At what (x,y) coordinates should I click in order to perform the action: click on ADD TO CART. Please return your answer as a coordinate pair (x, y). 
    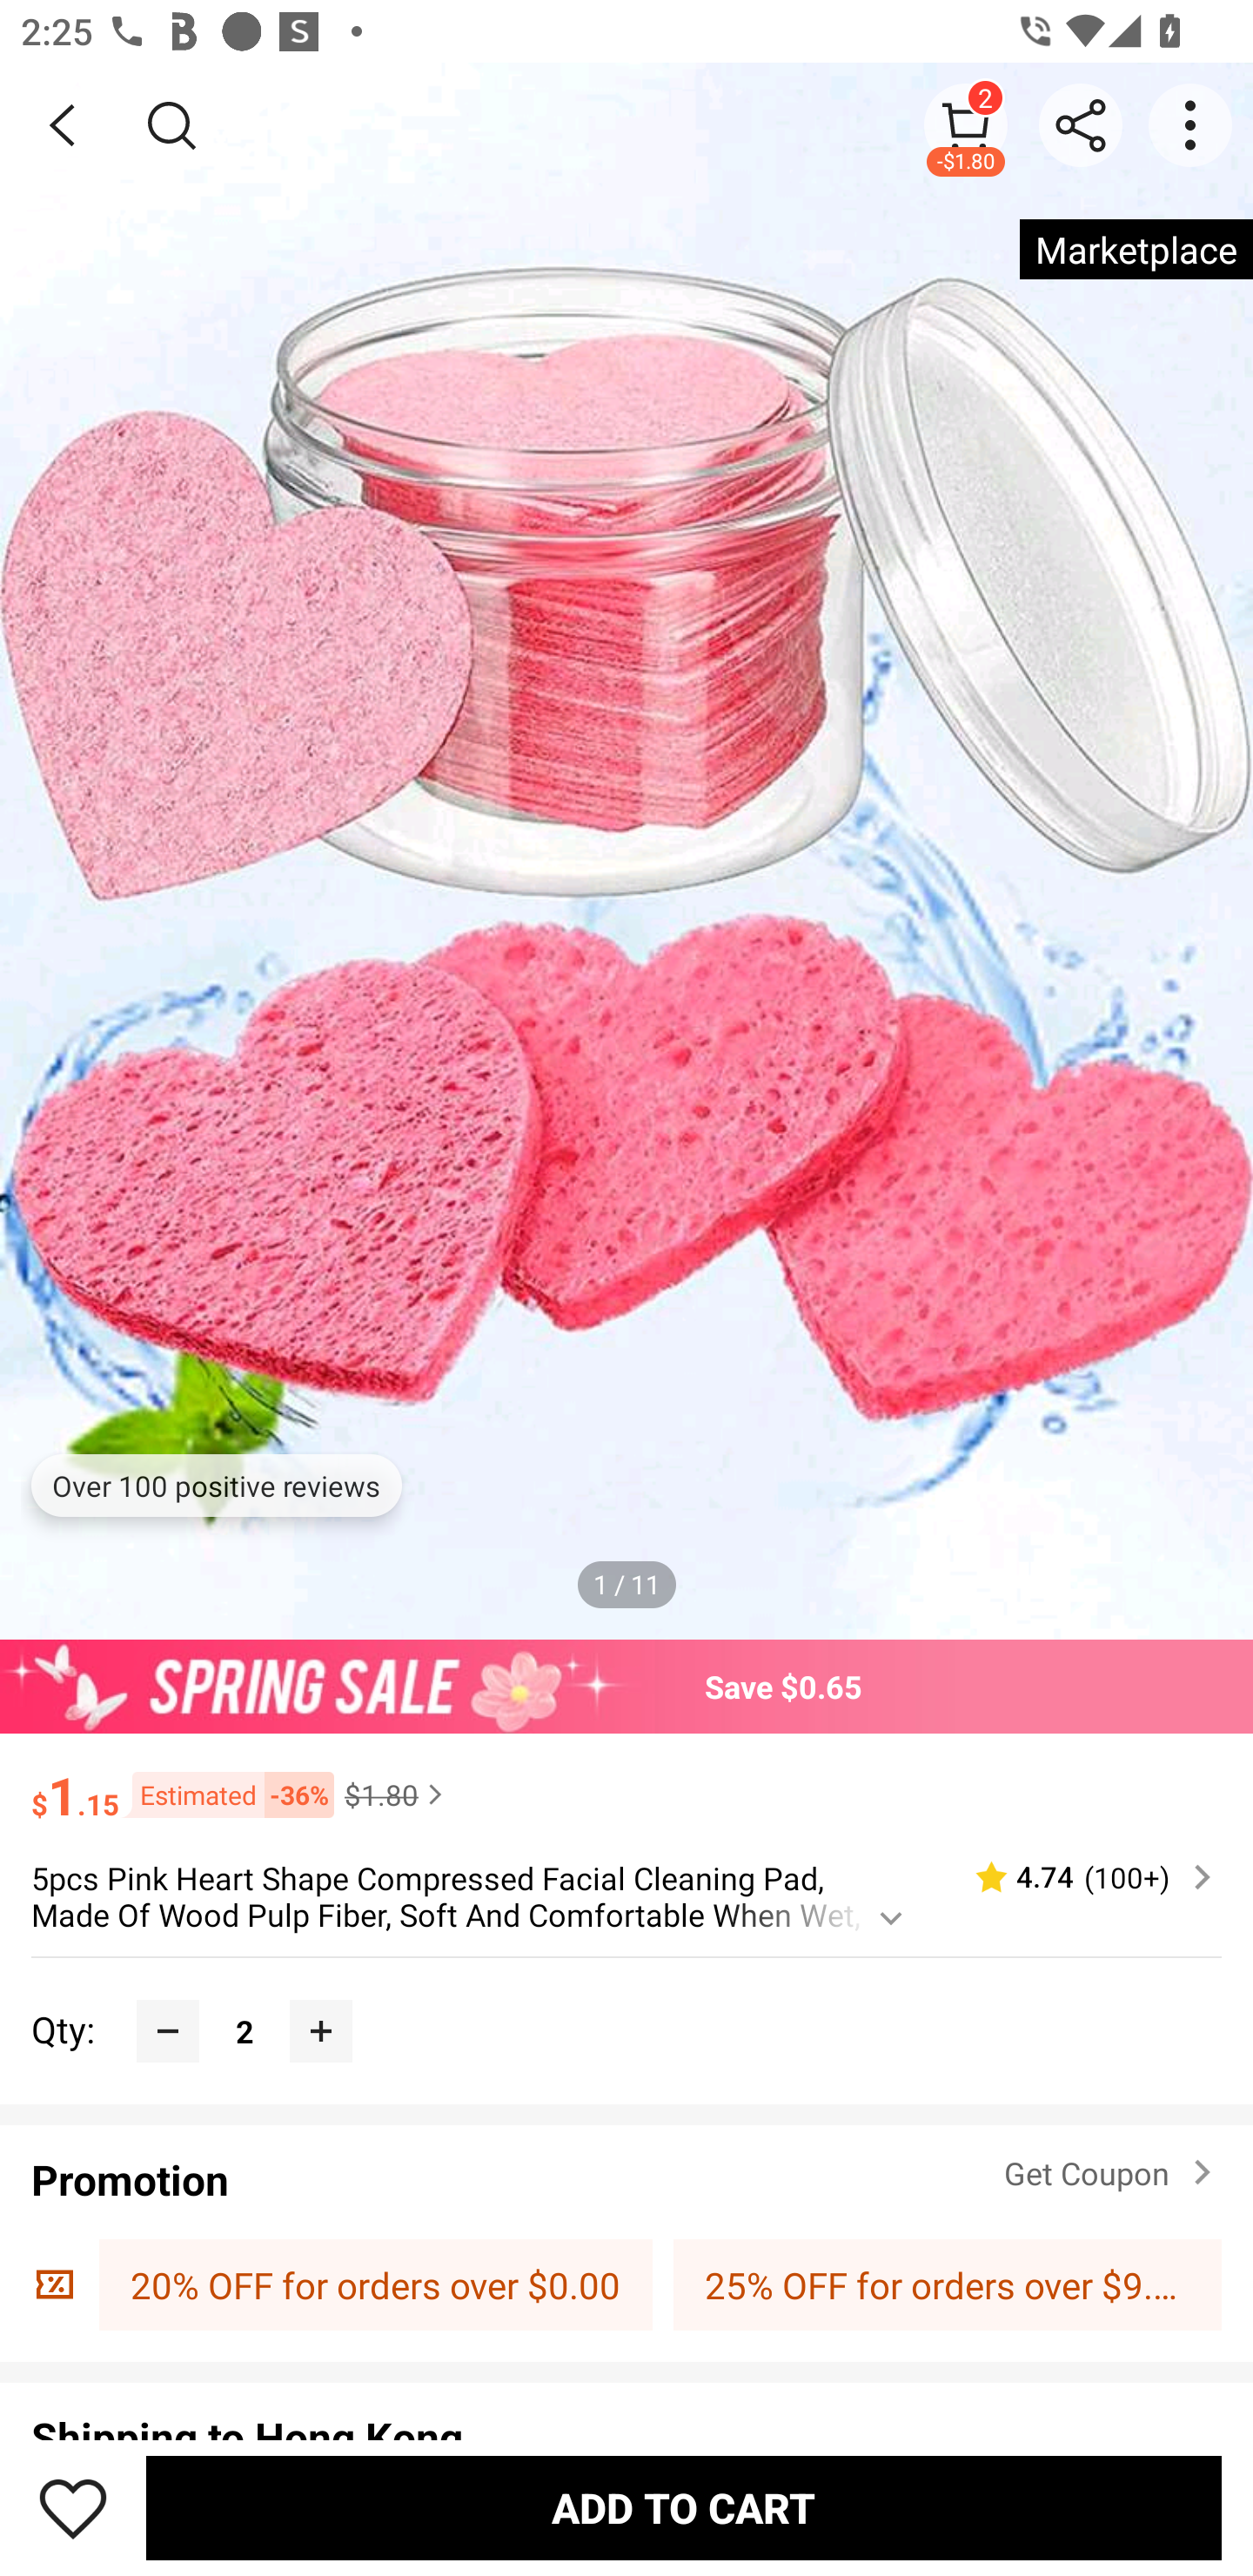
    Looking at the image, I should click on (684, 2507).